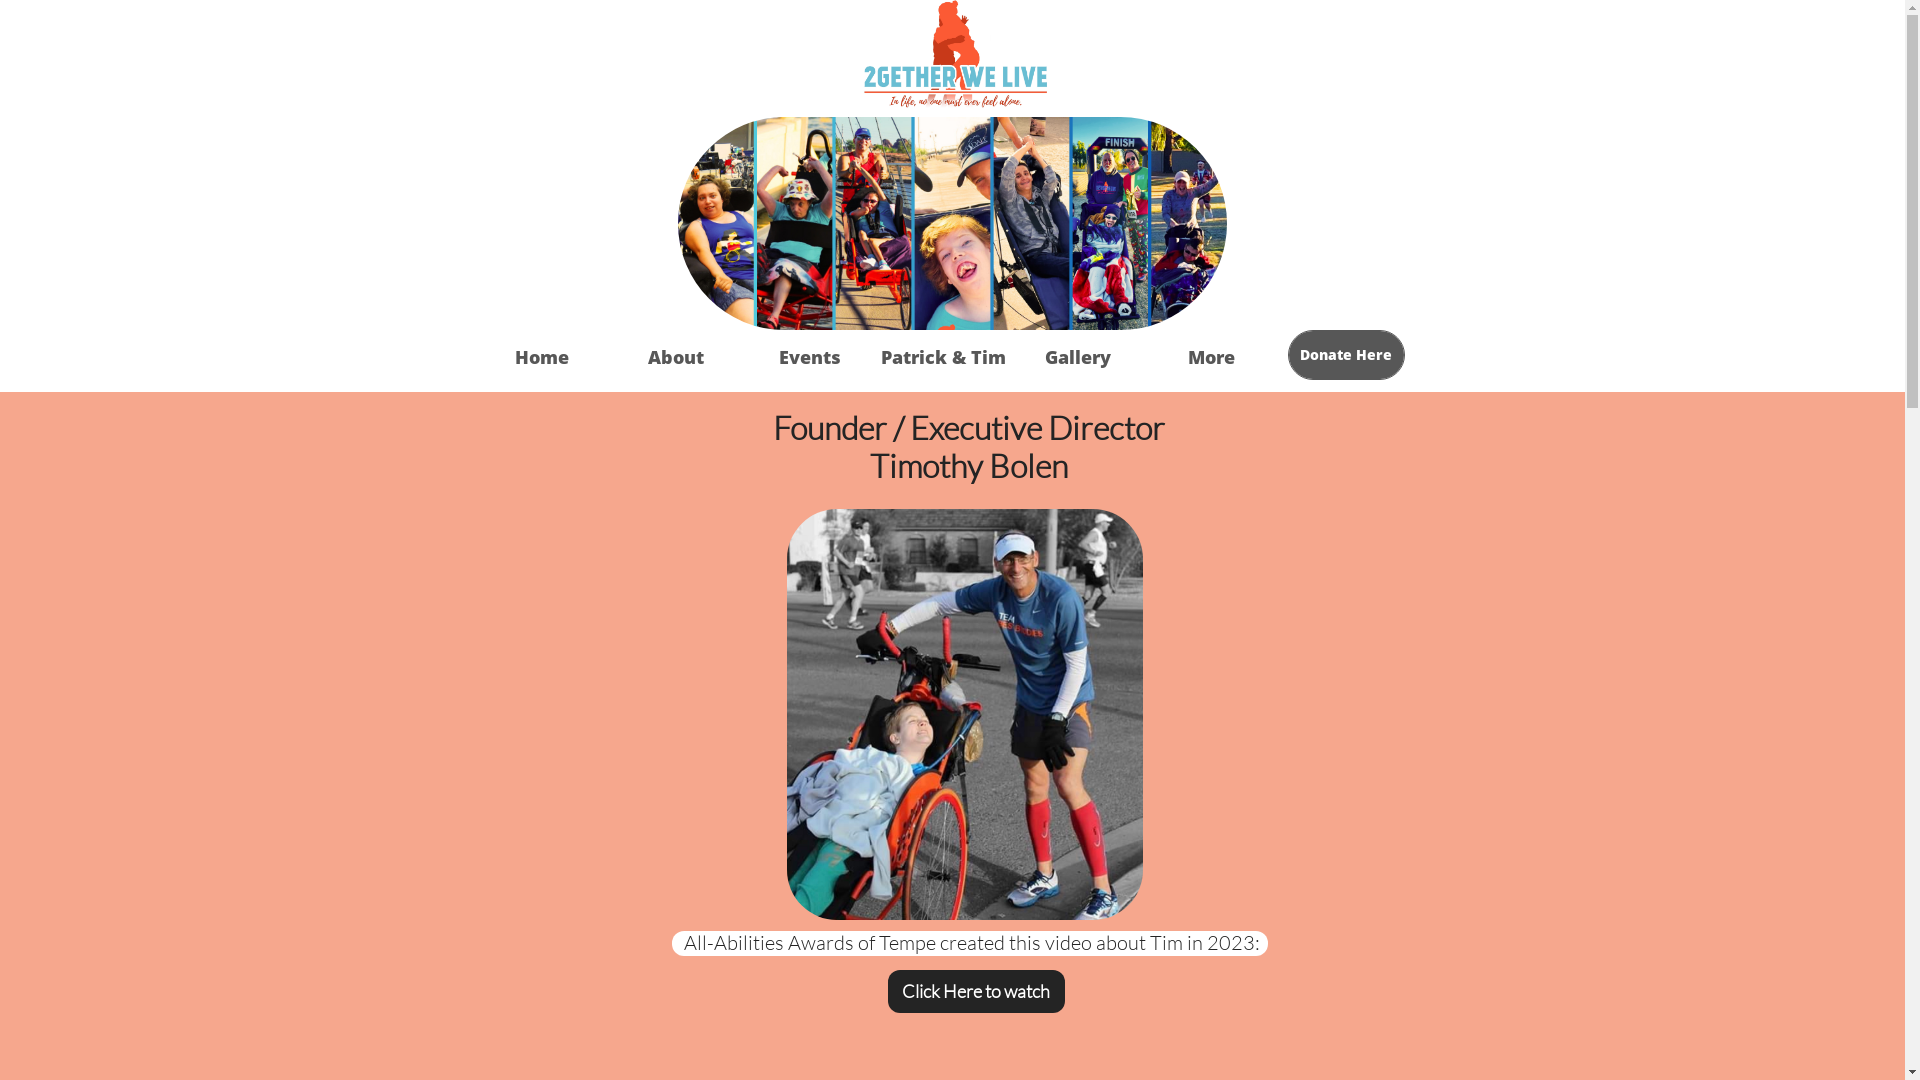 Image resolution: width=1920 pixels, height=1080 pixels. I want to click on Donate Here, so click(1346, 355).